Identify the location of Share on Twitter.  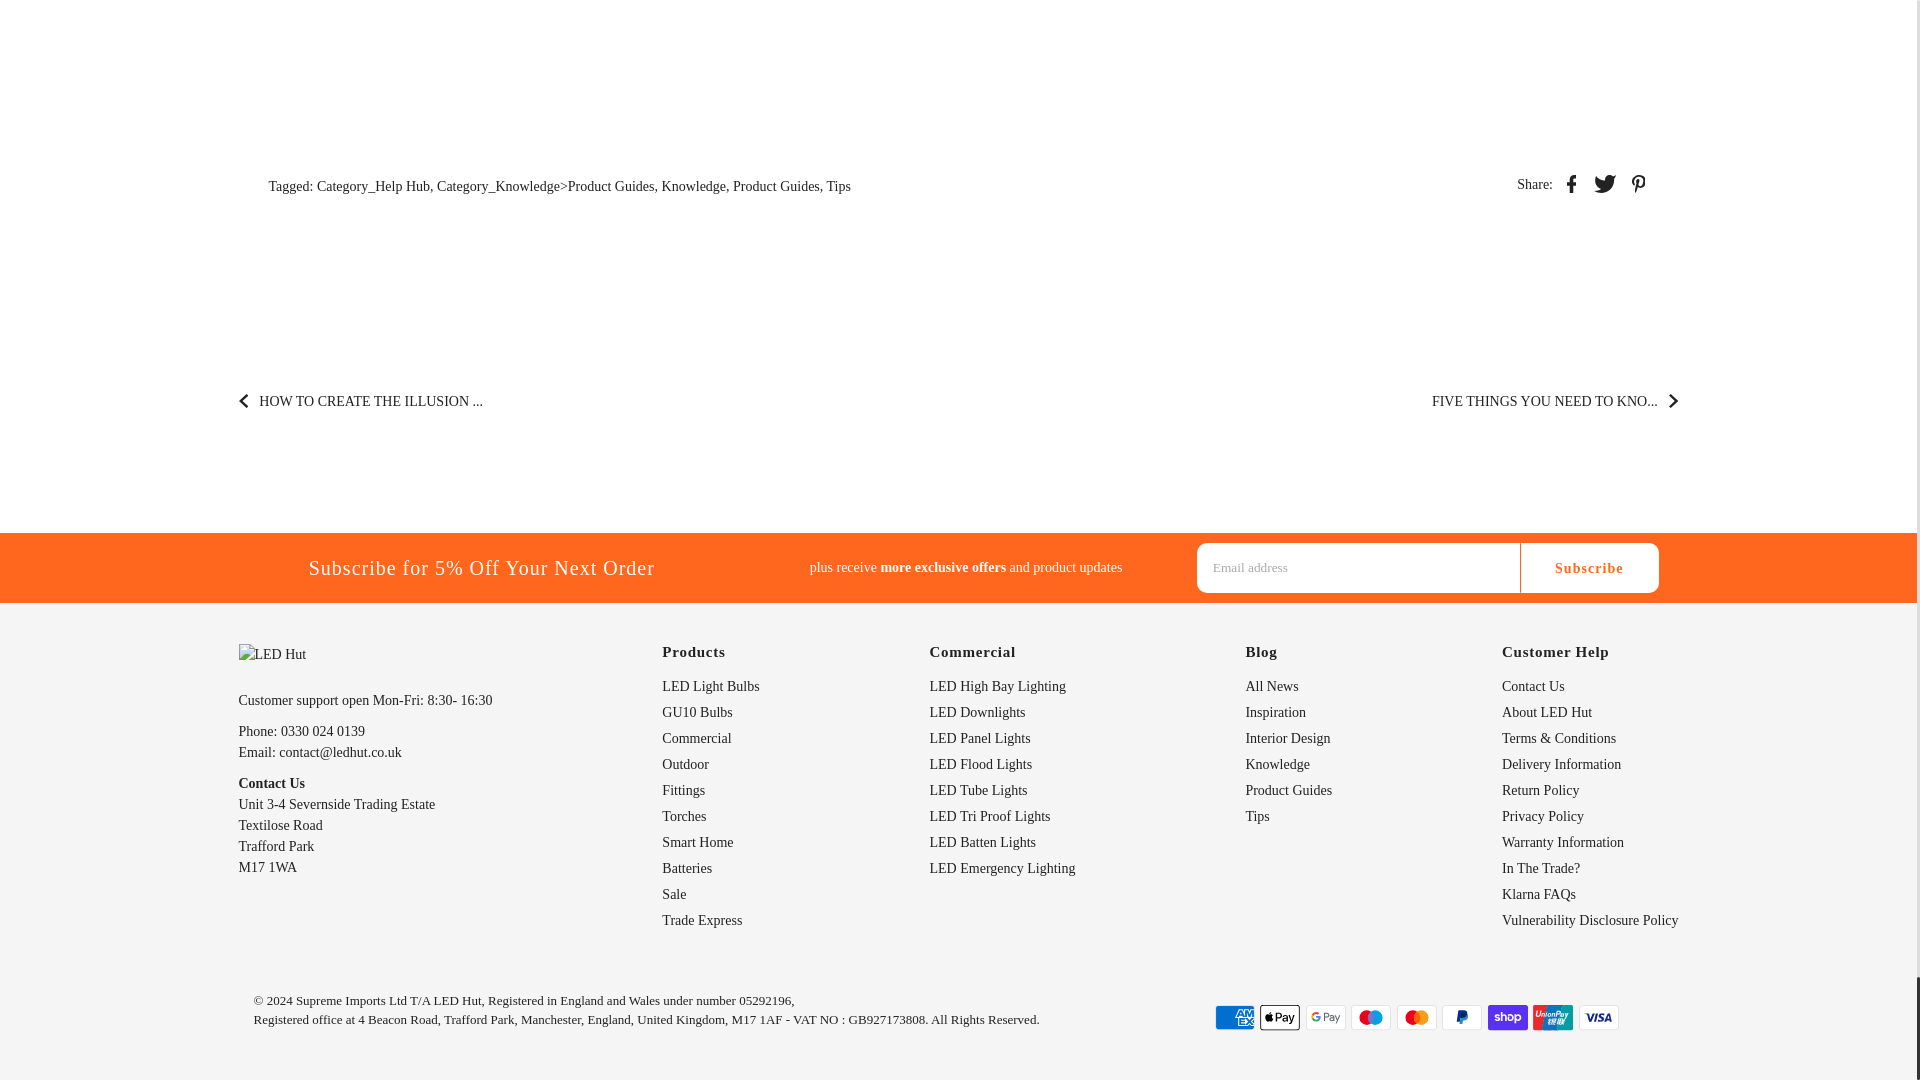
(1604, 182).